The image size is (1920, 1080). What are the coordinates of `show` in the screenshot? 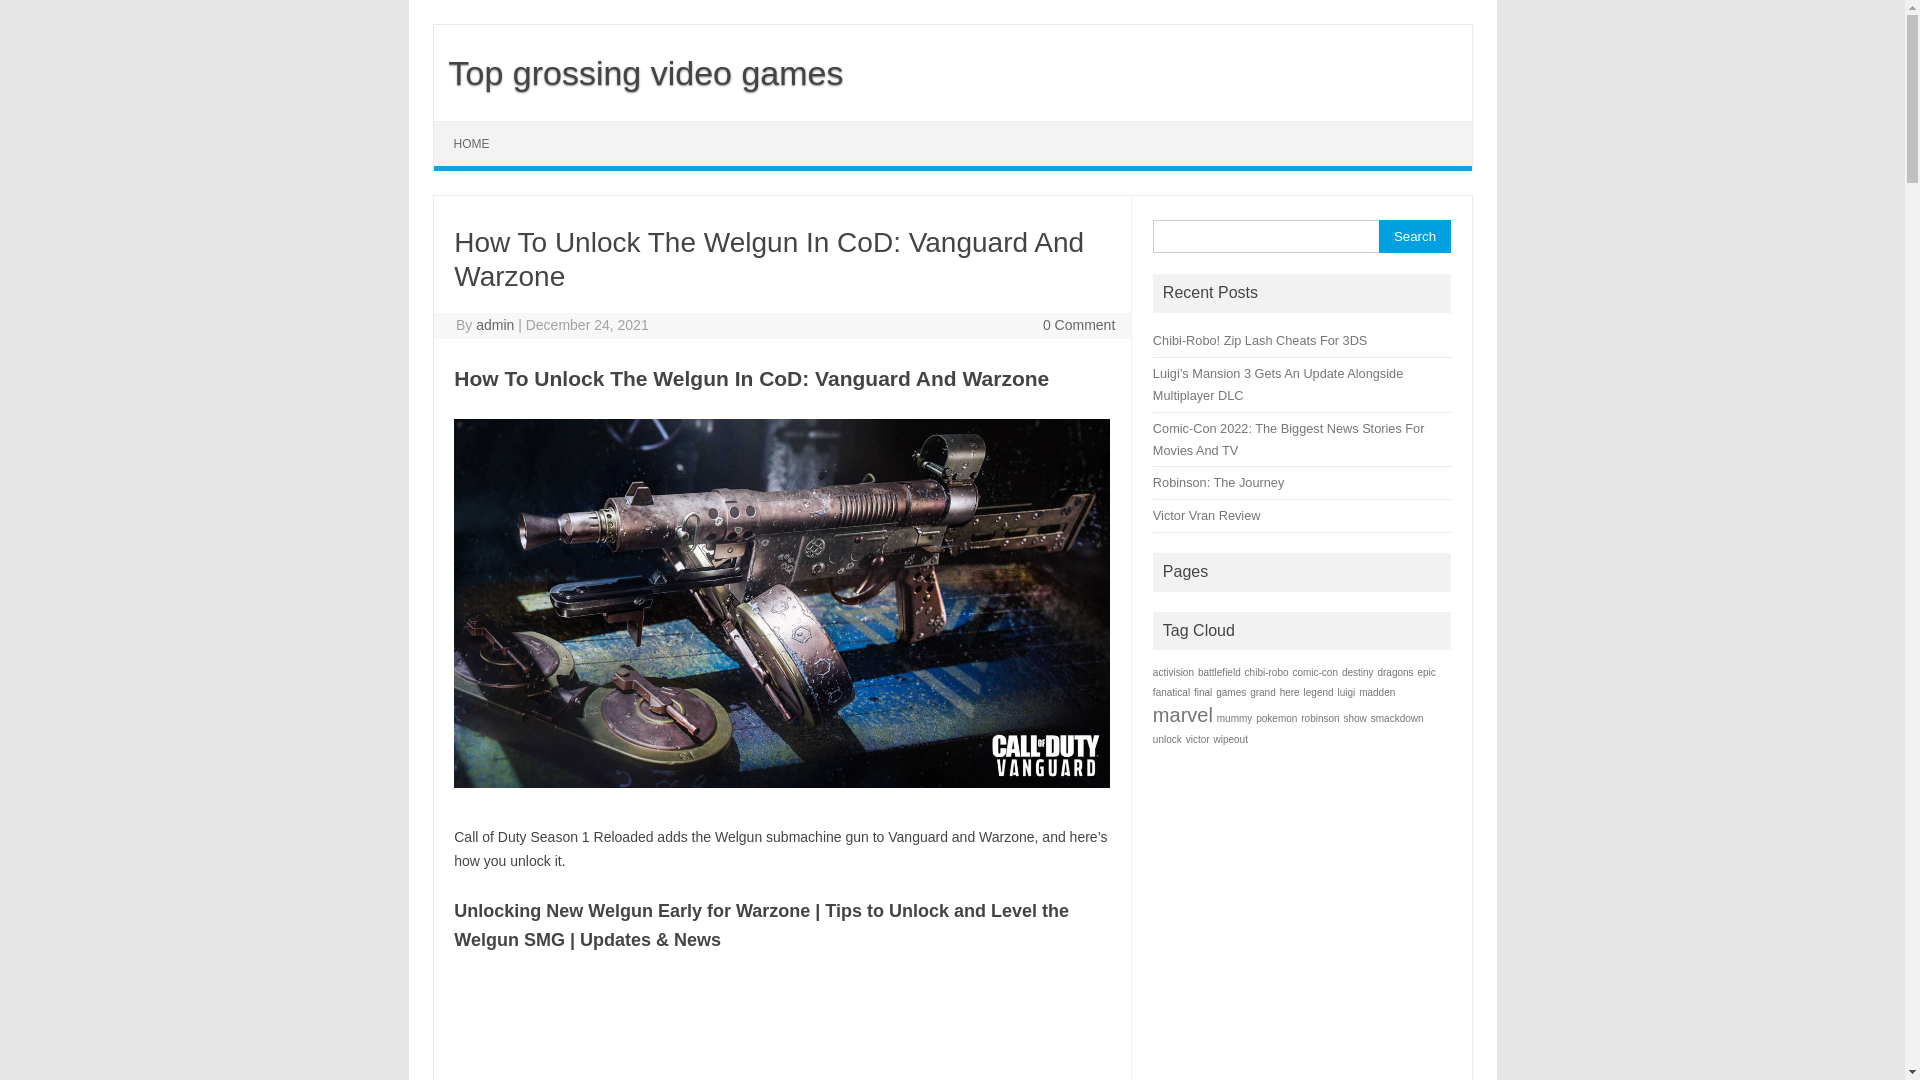 It's located at (1356, 718).